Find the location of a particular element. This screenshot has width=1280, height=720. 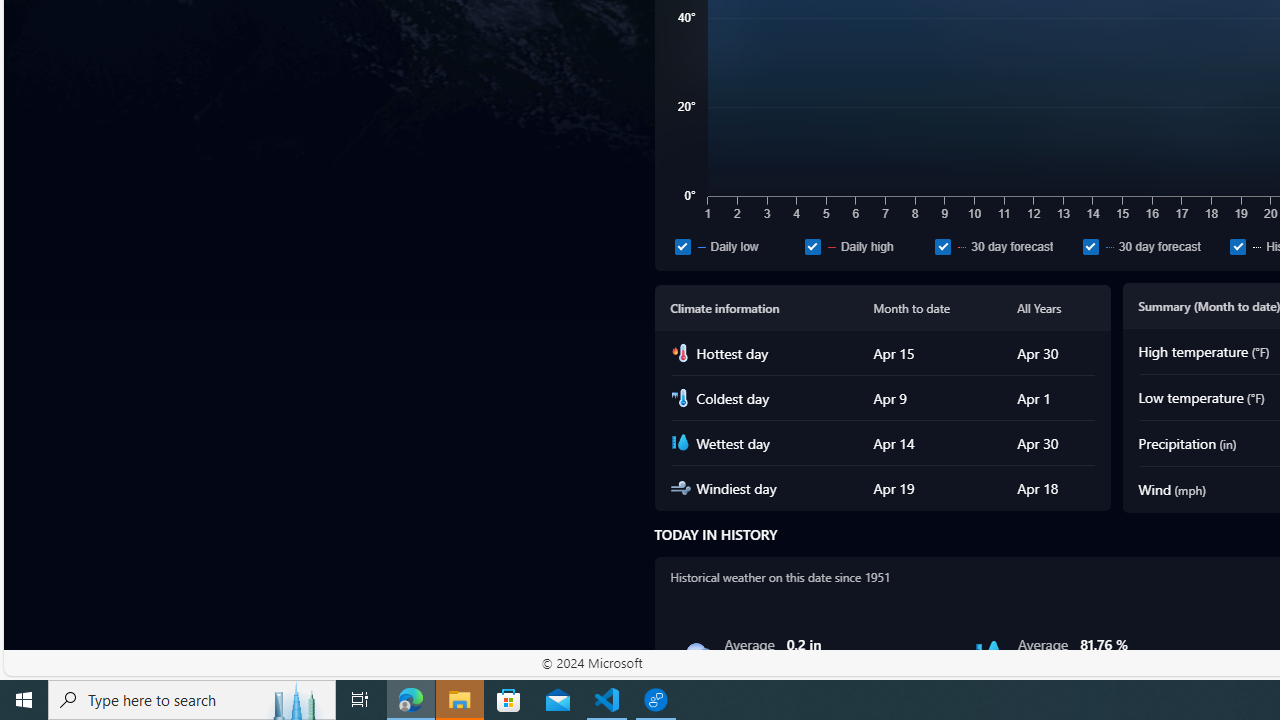

Humidity is located at coordinates (989, 654).